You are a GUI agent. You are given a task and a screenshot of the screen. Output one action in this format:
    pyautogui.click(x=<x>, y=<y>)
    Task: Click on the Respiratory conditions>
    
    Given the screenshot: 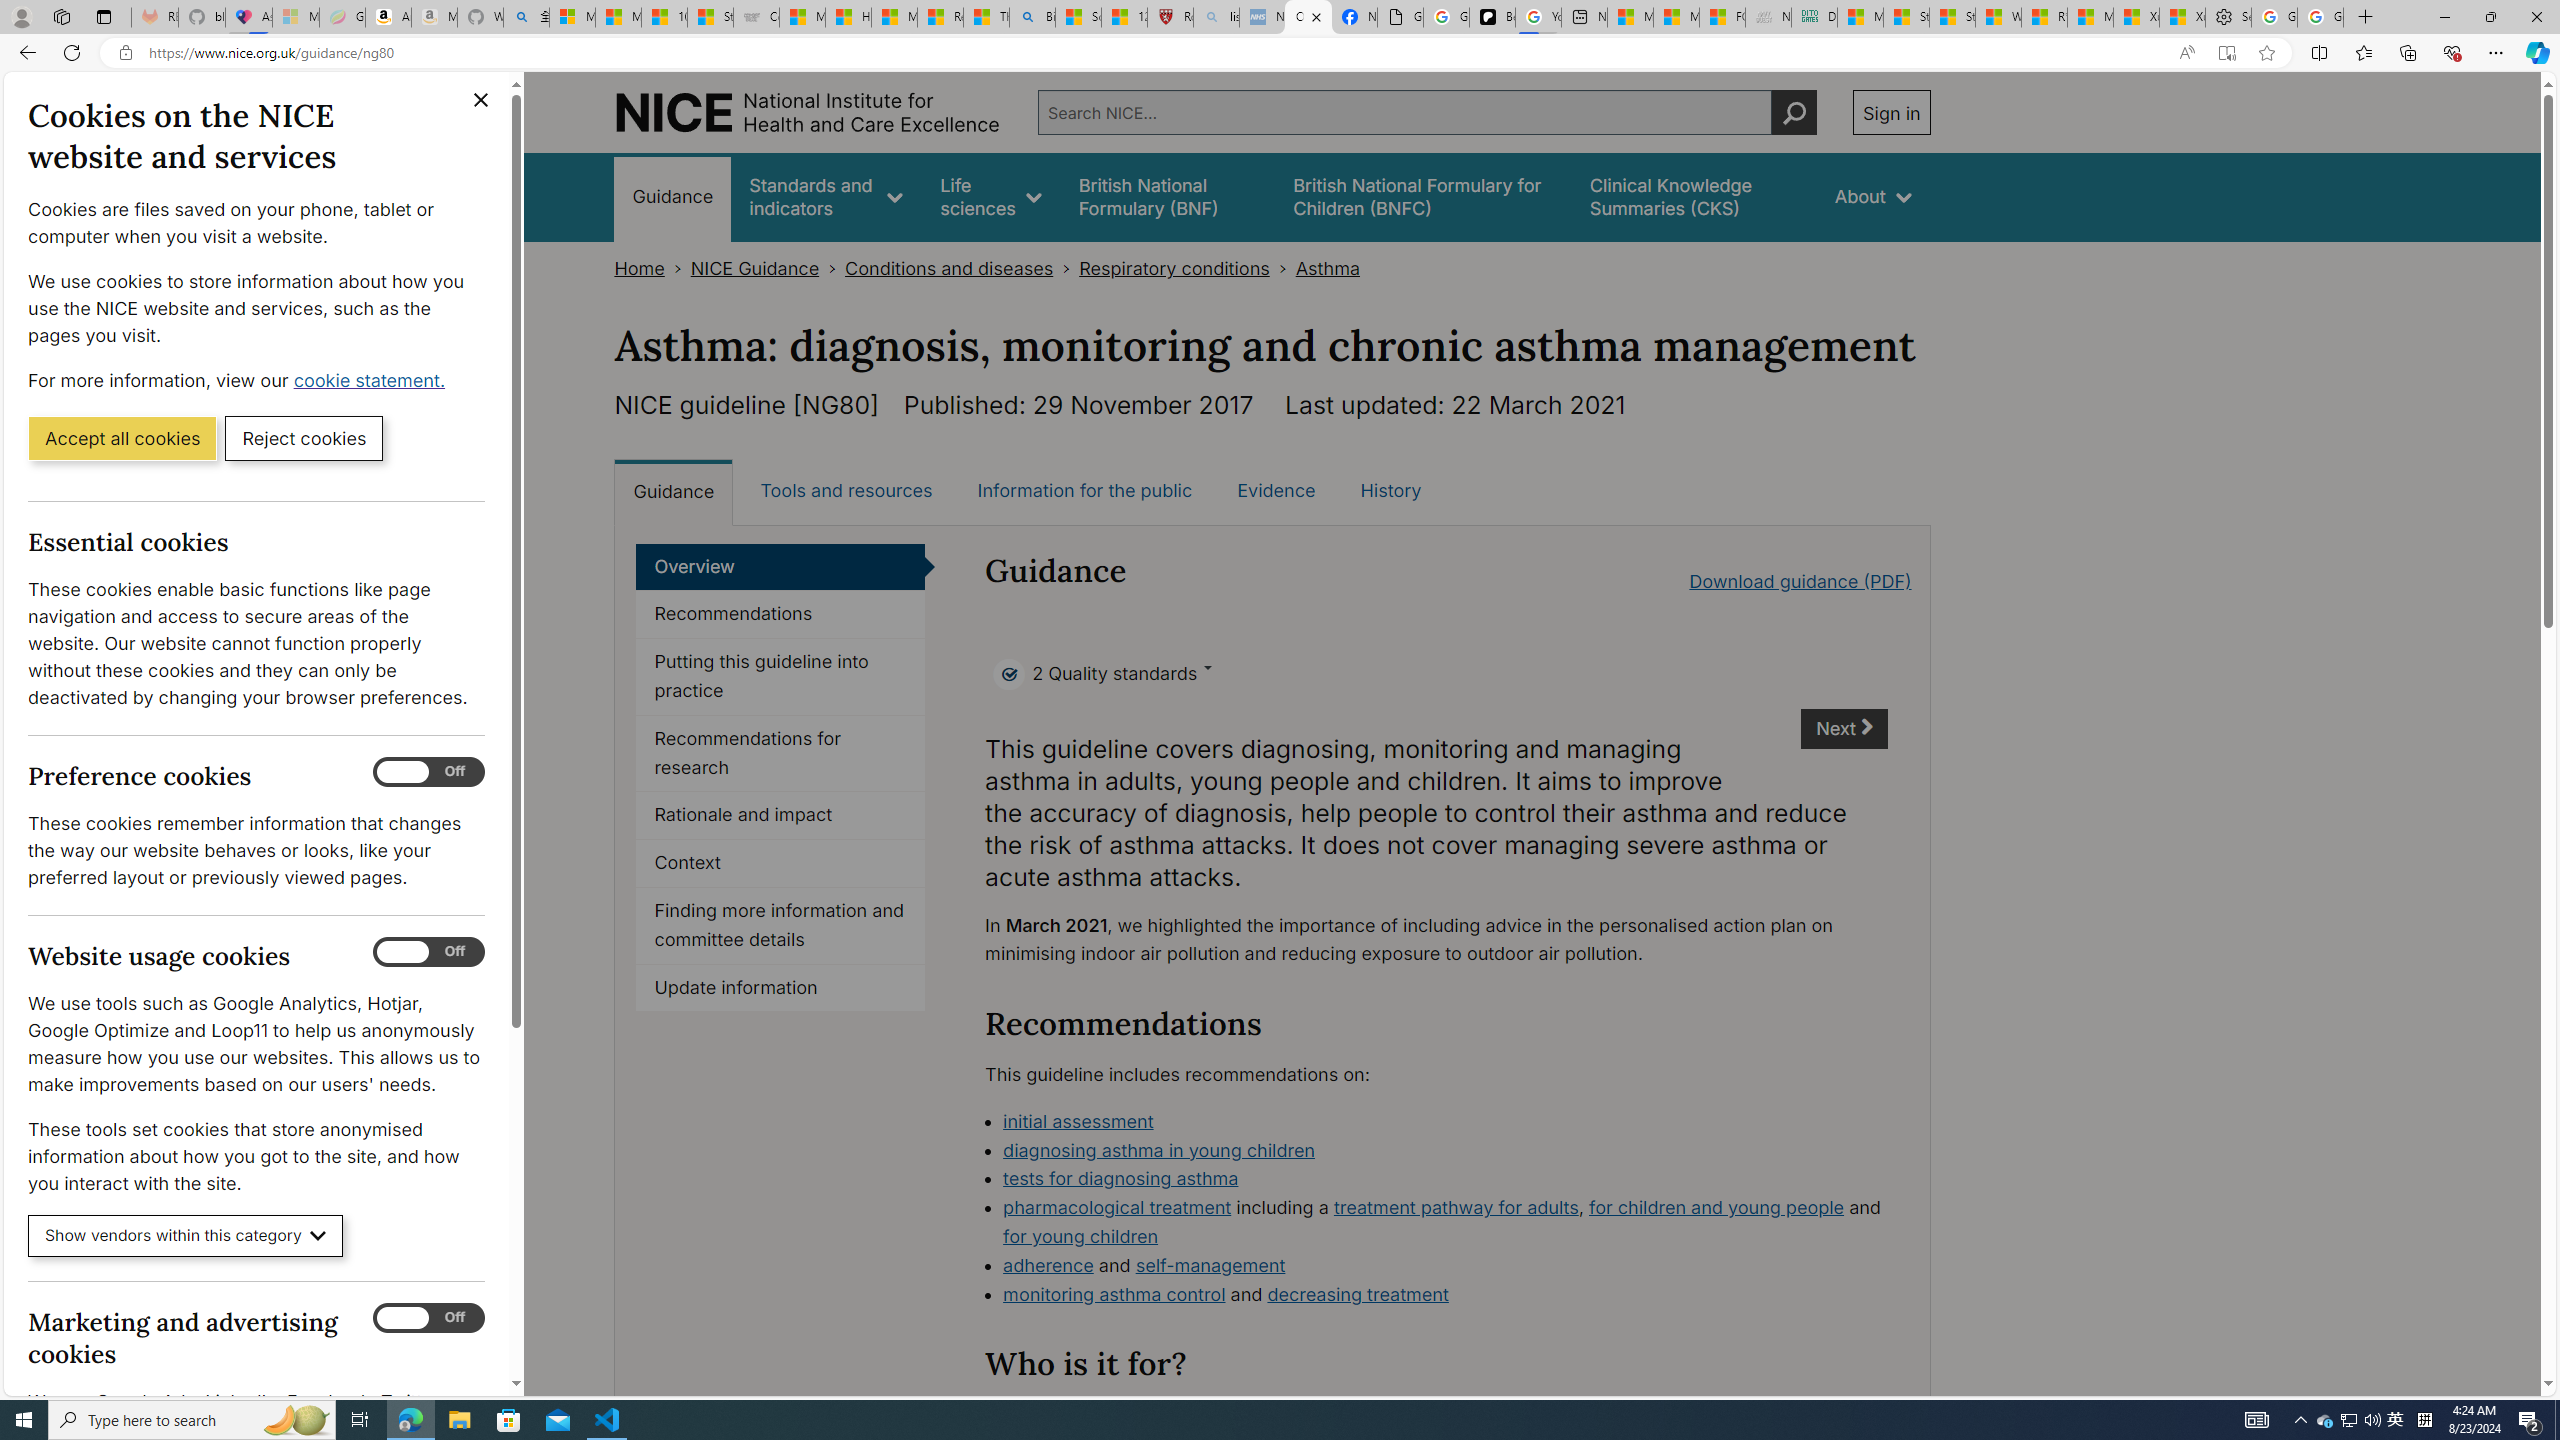 What is the action you would take?
    pyautogui.click(x=1186, y=268)
    